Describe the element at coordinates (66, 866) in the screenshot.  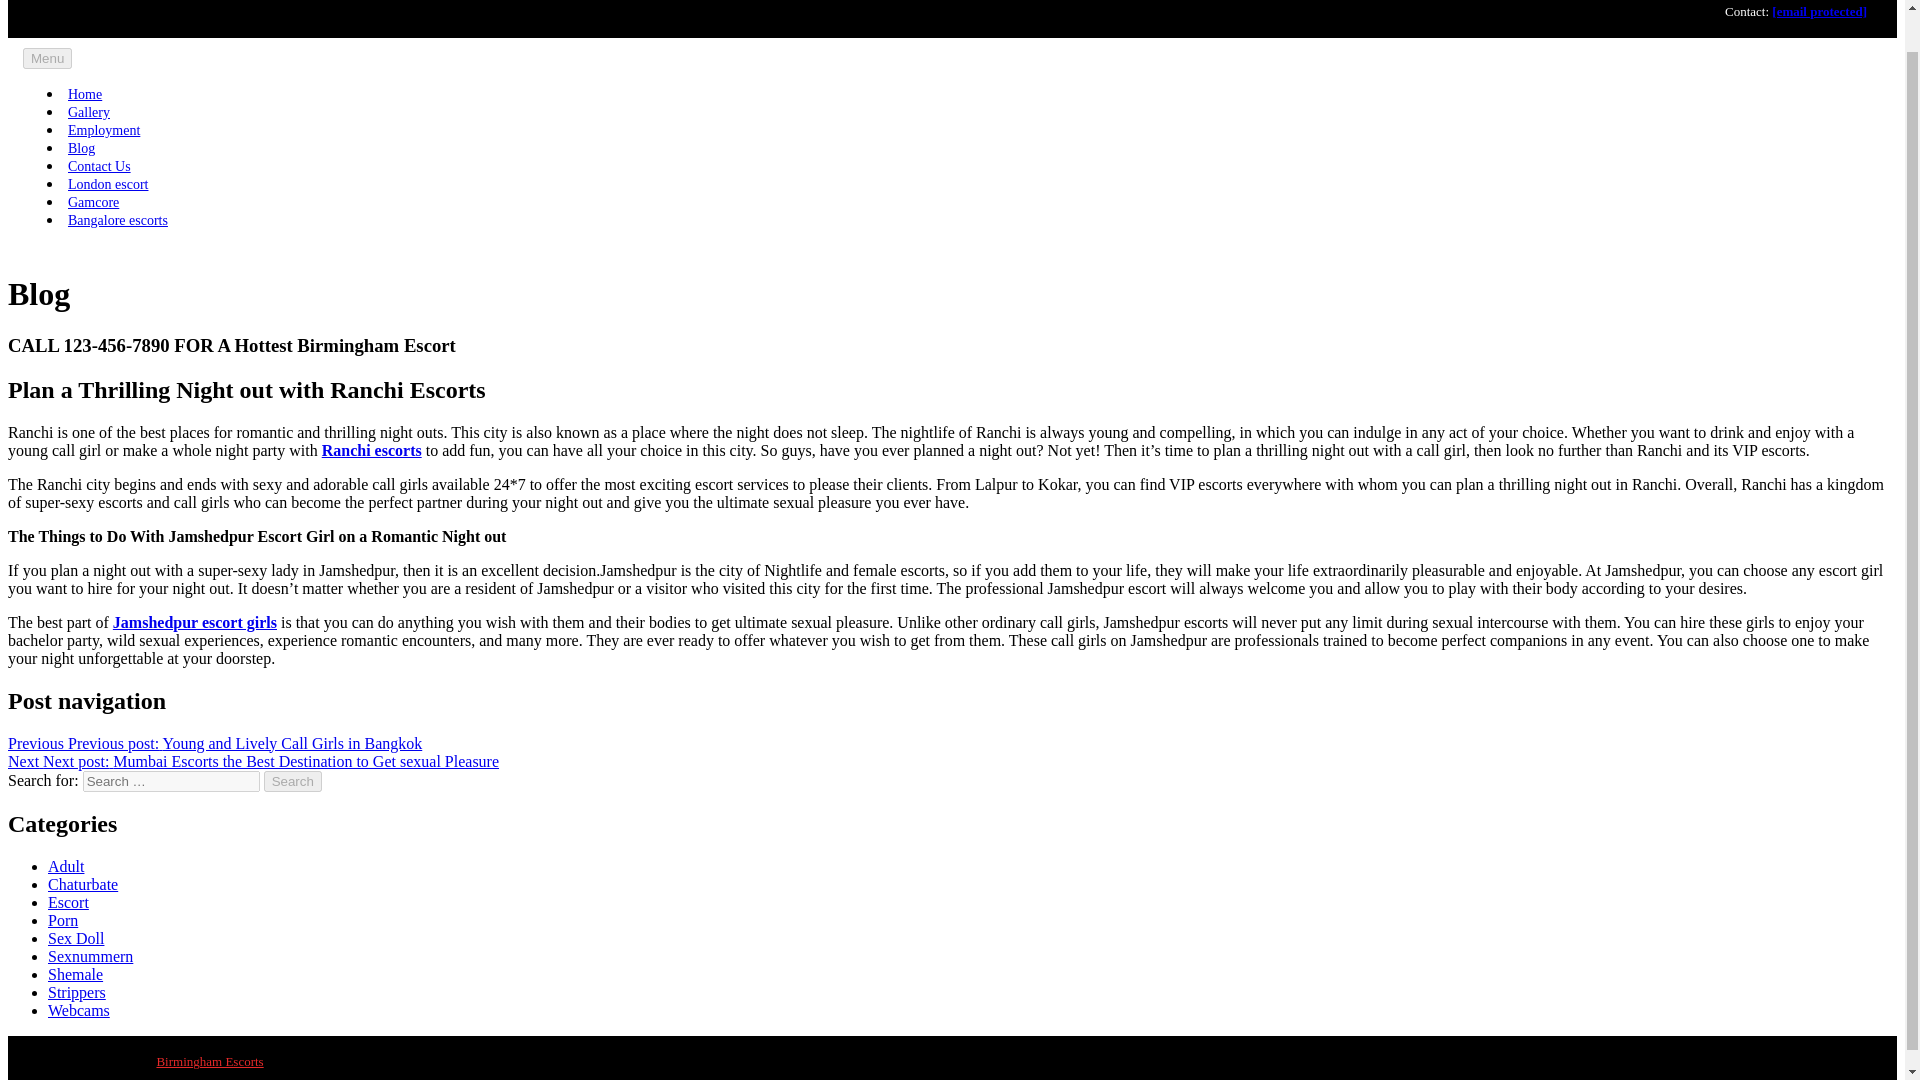
I see `Adult` at that location.